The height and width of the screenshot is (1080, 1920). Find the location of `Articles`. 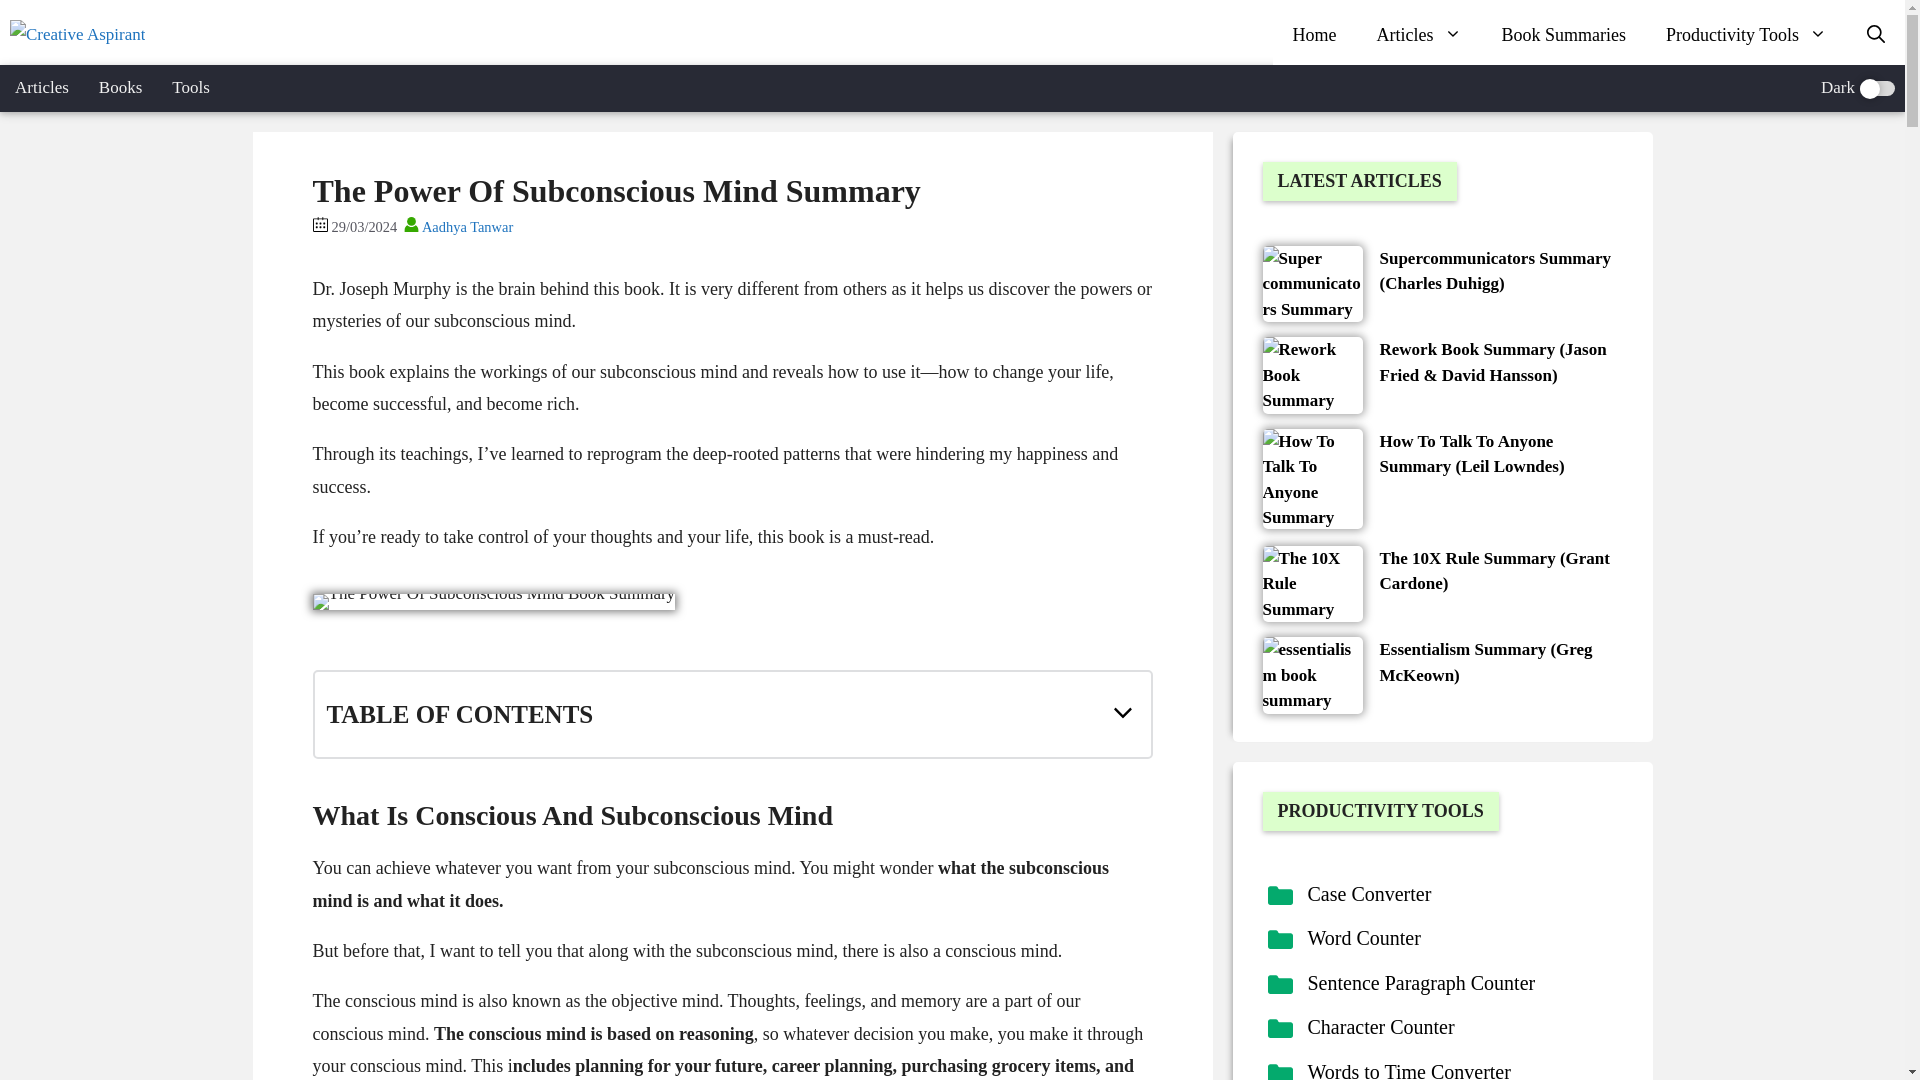

Articles is located at coordinates (1420, 34).